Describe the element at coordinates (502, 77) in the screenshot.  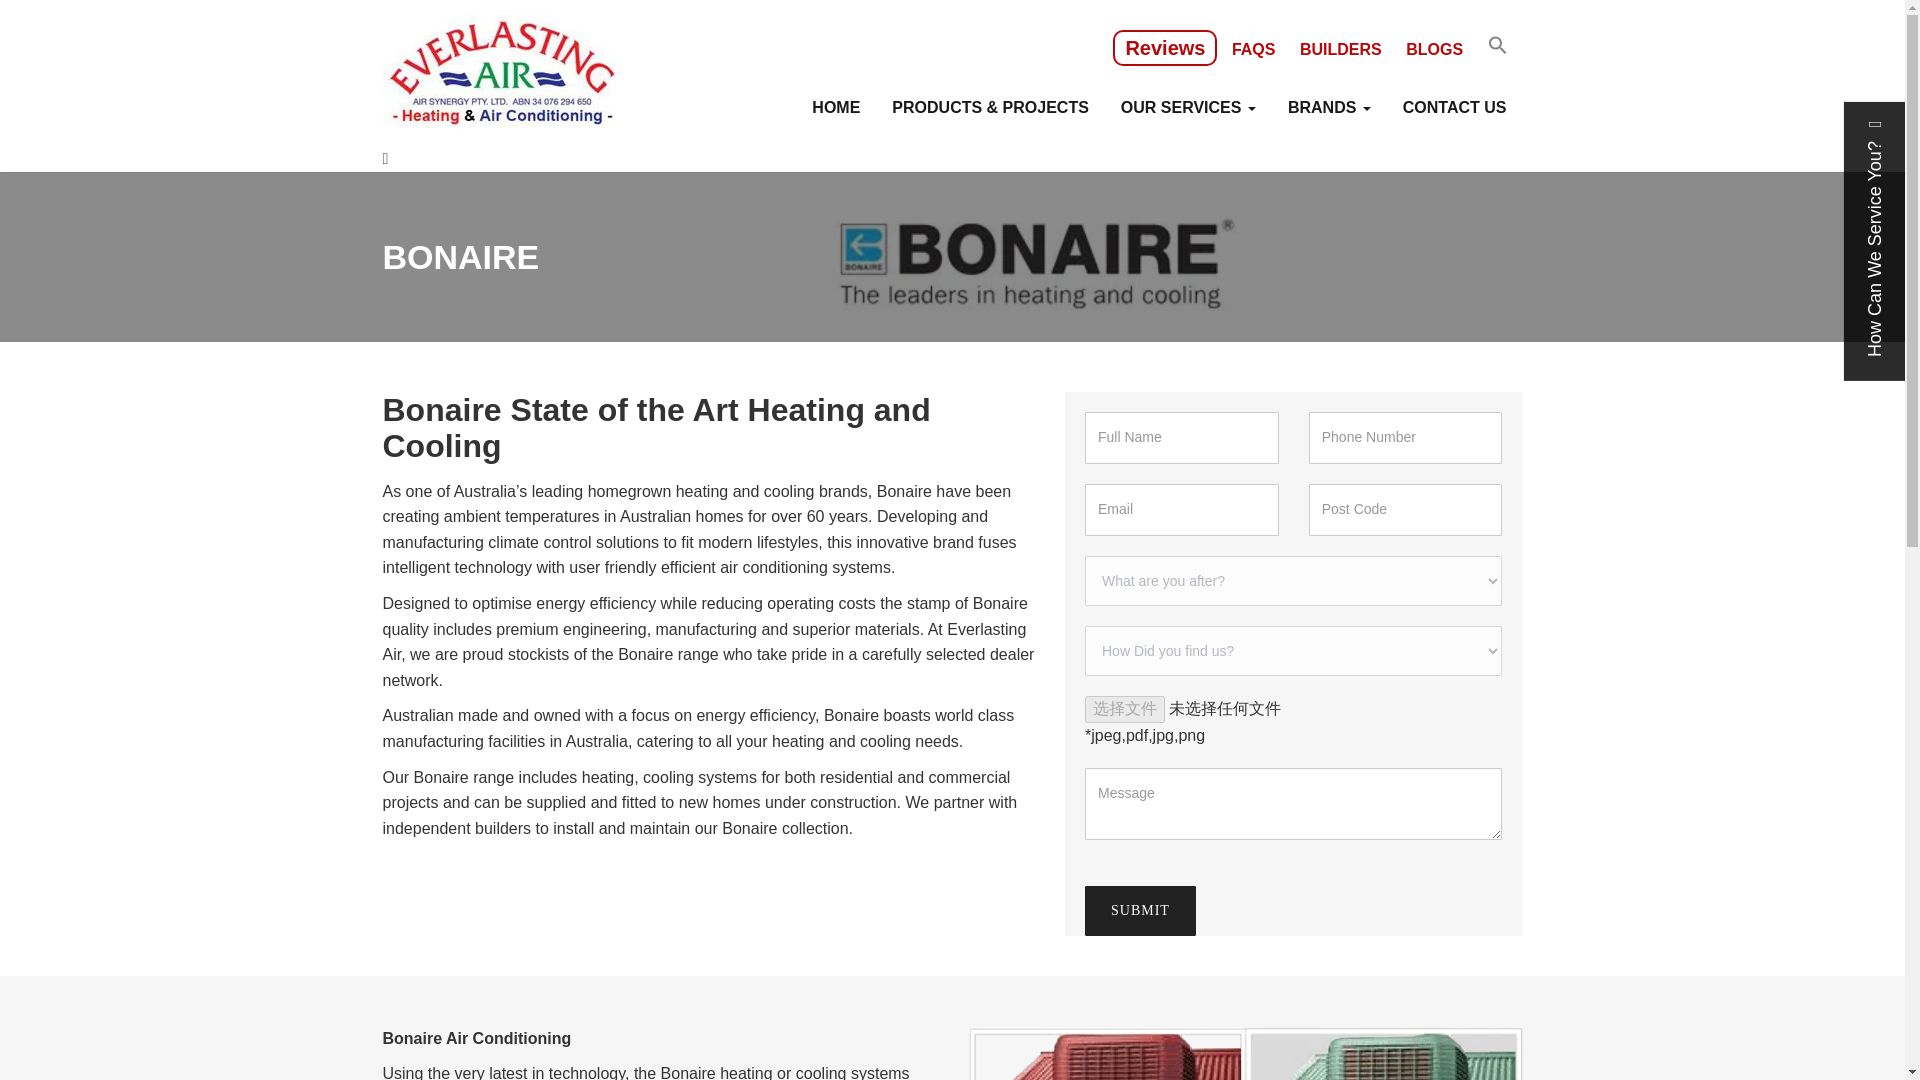
I see `Everlasting Air` at that location.